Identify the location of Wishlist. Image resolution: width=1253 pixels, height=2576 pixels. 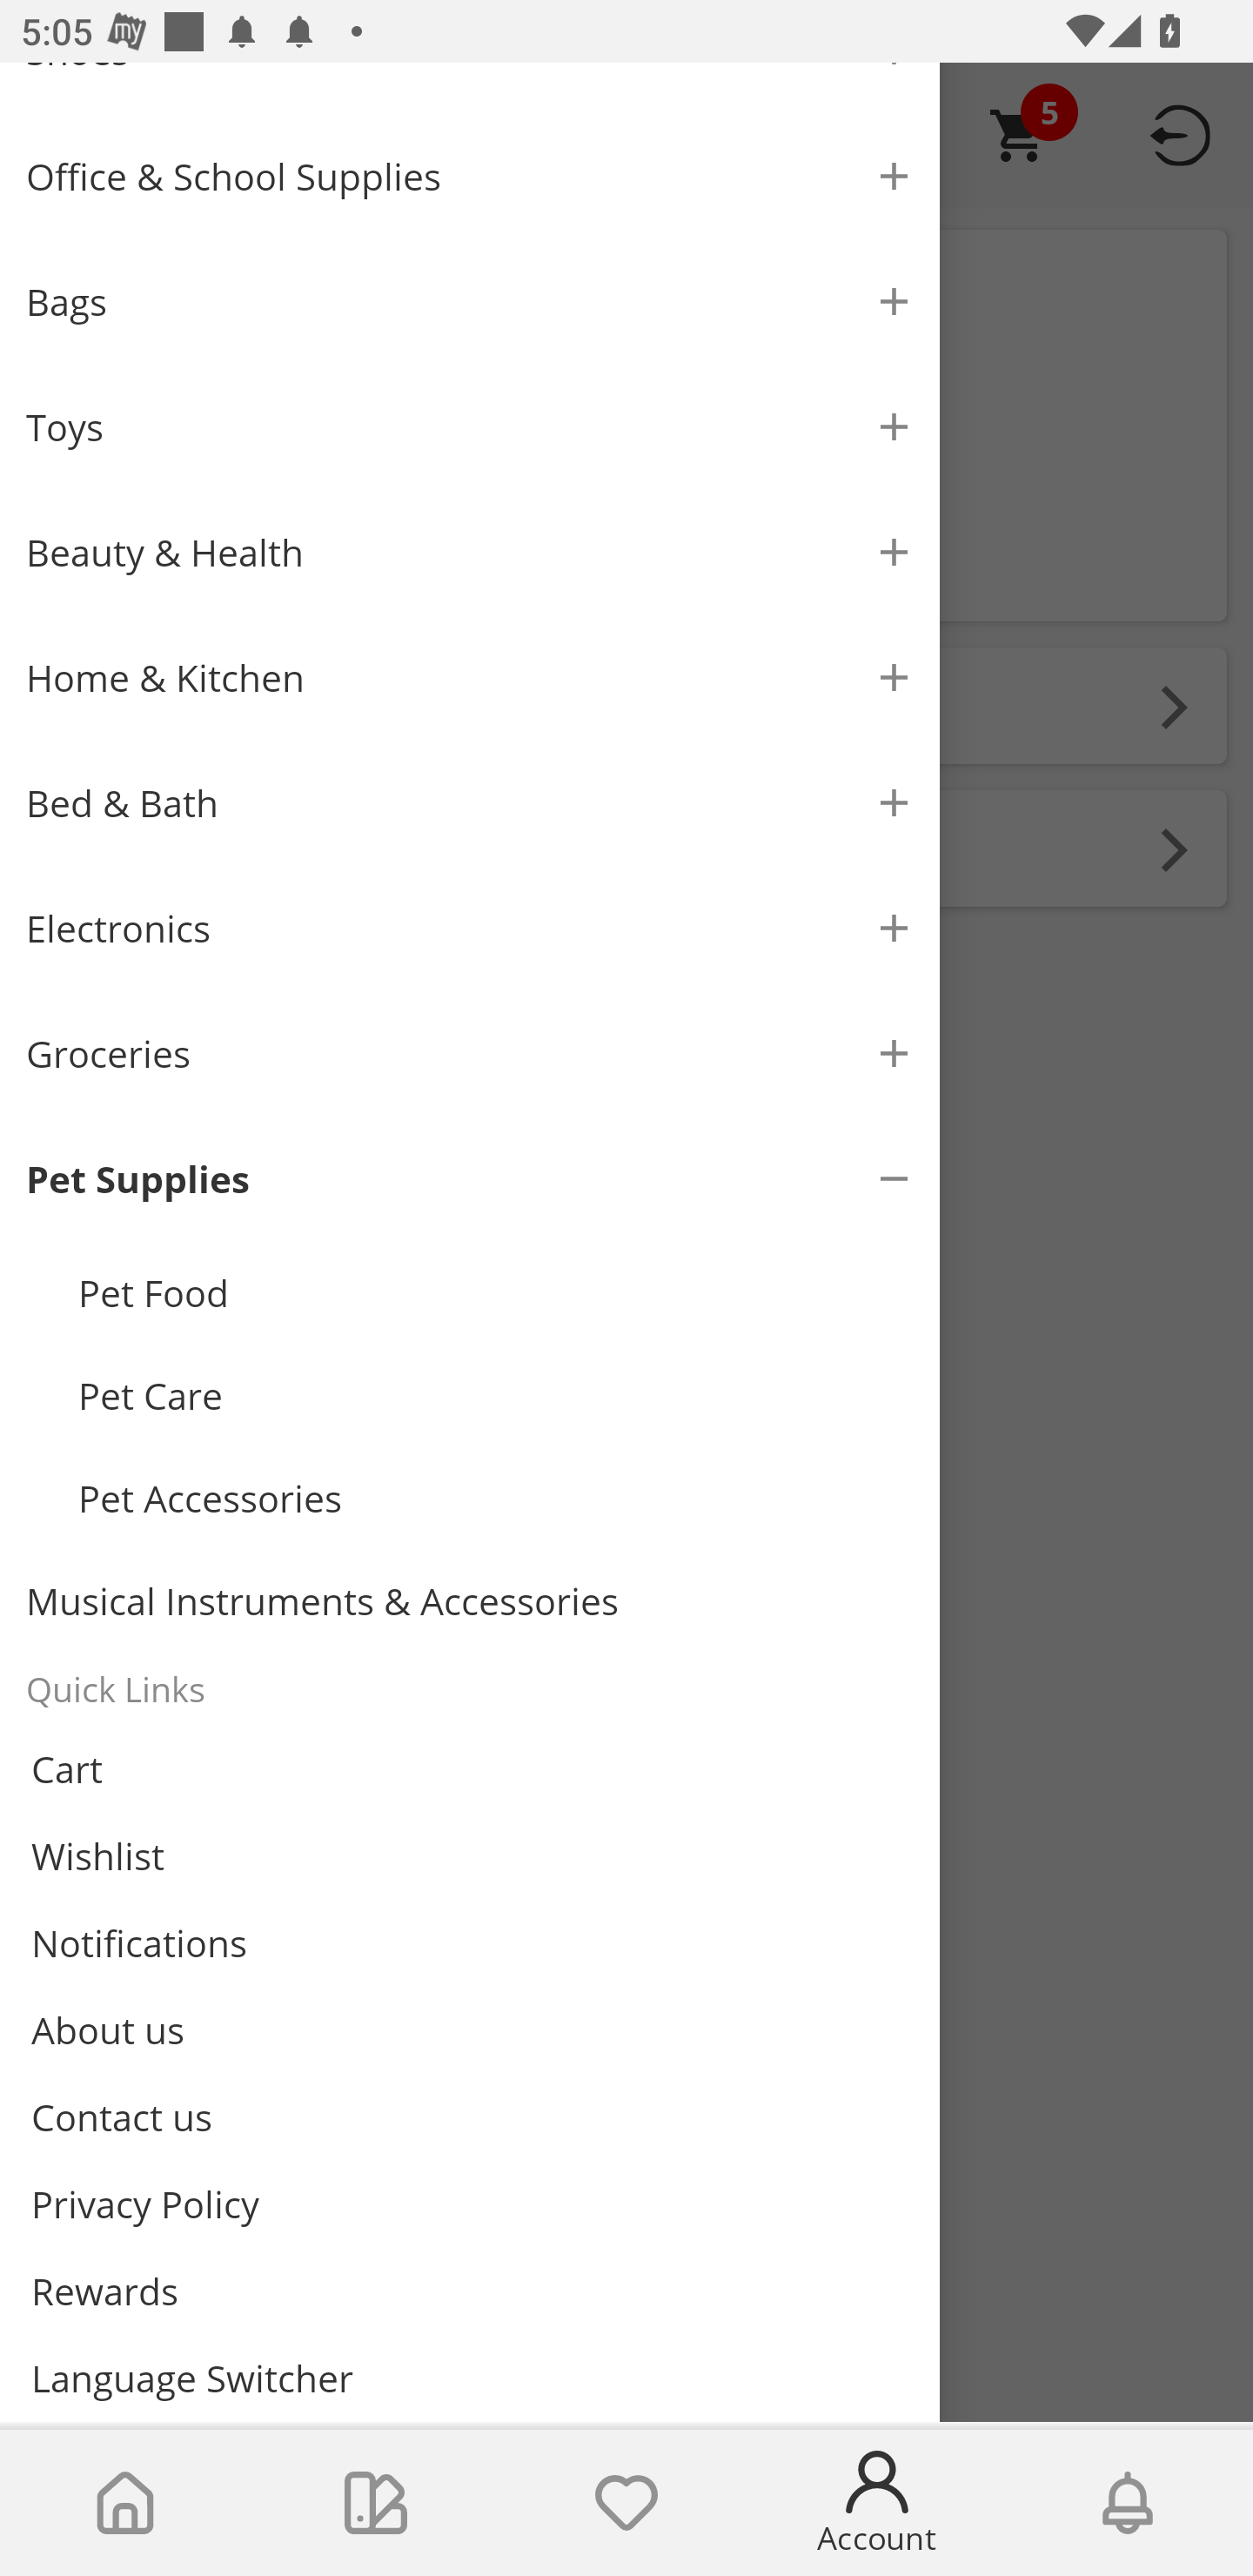
(626, 2503).